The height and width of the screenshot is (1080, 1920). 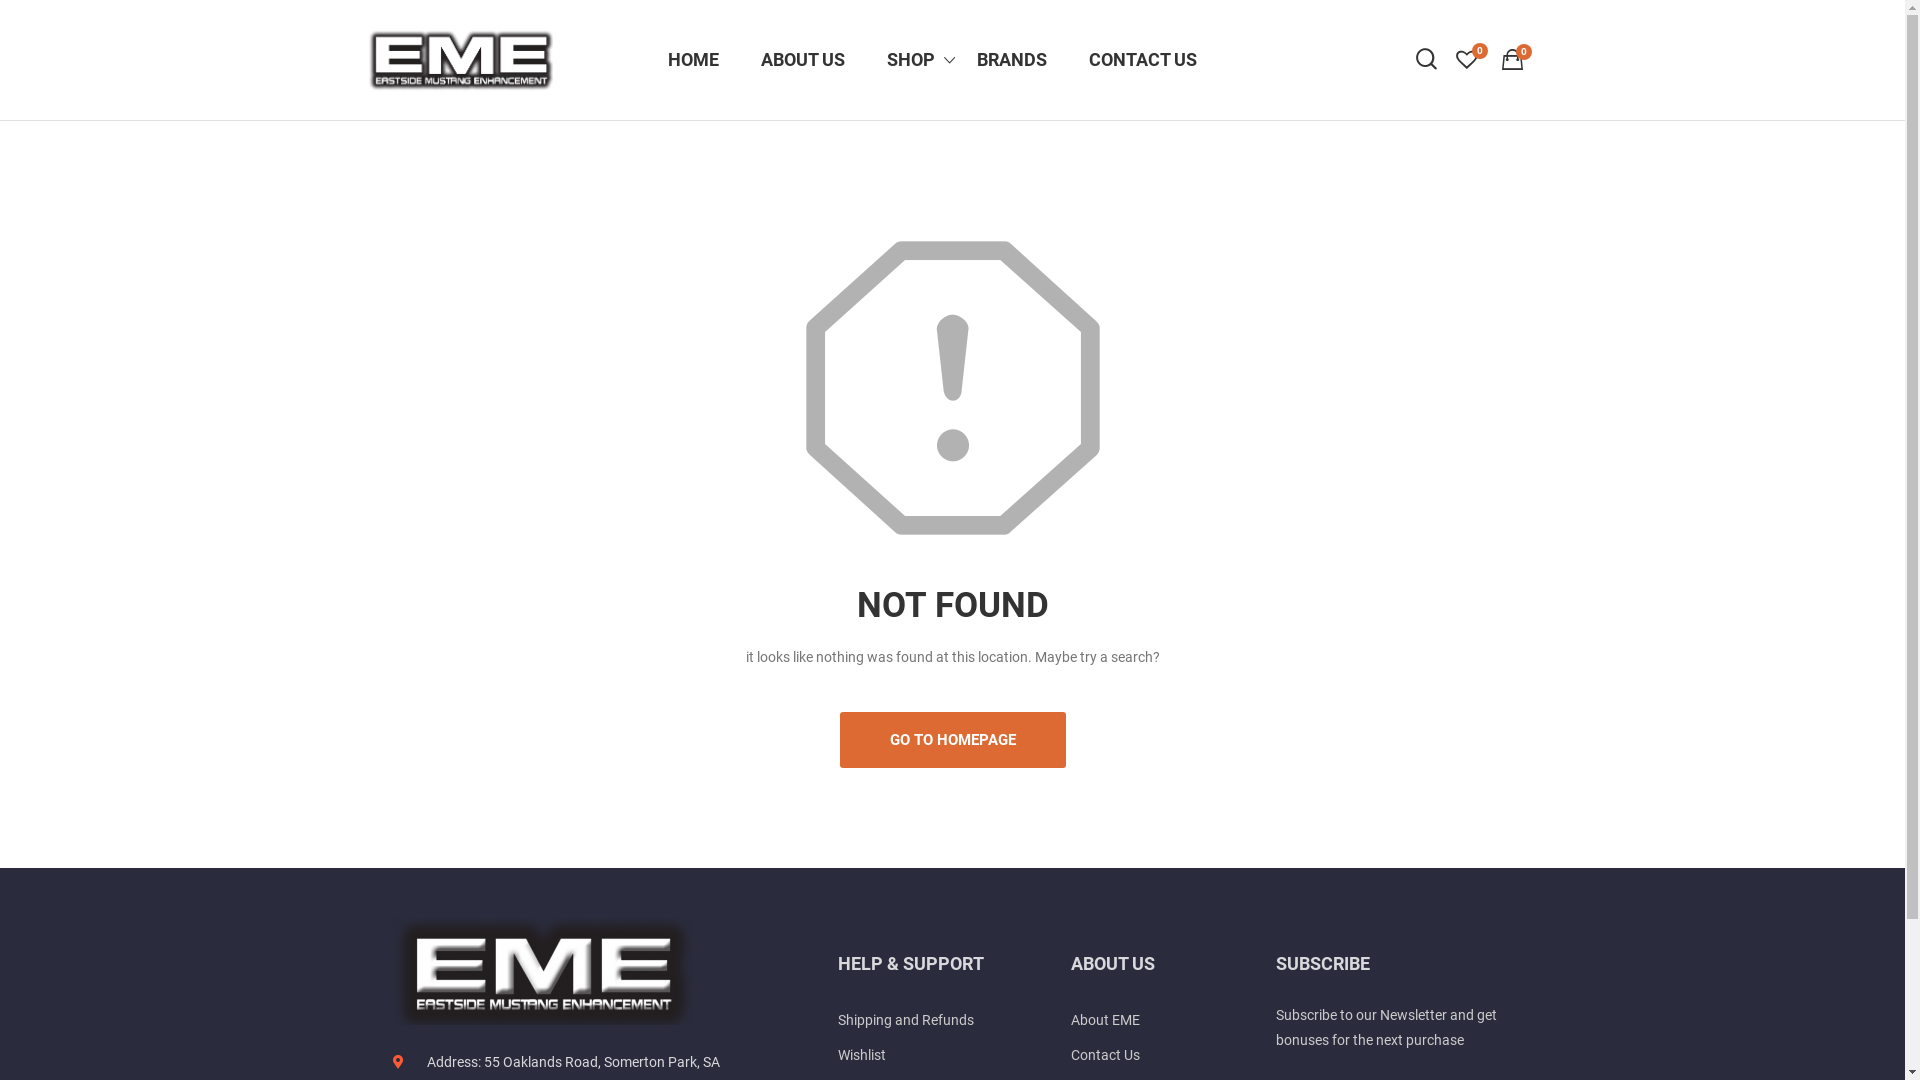 I want to click on Shipping and Refunds, so click(x=920, y=1020).